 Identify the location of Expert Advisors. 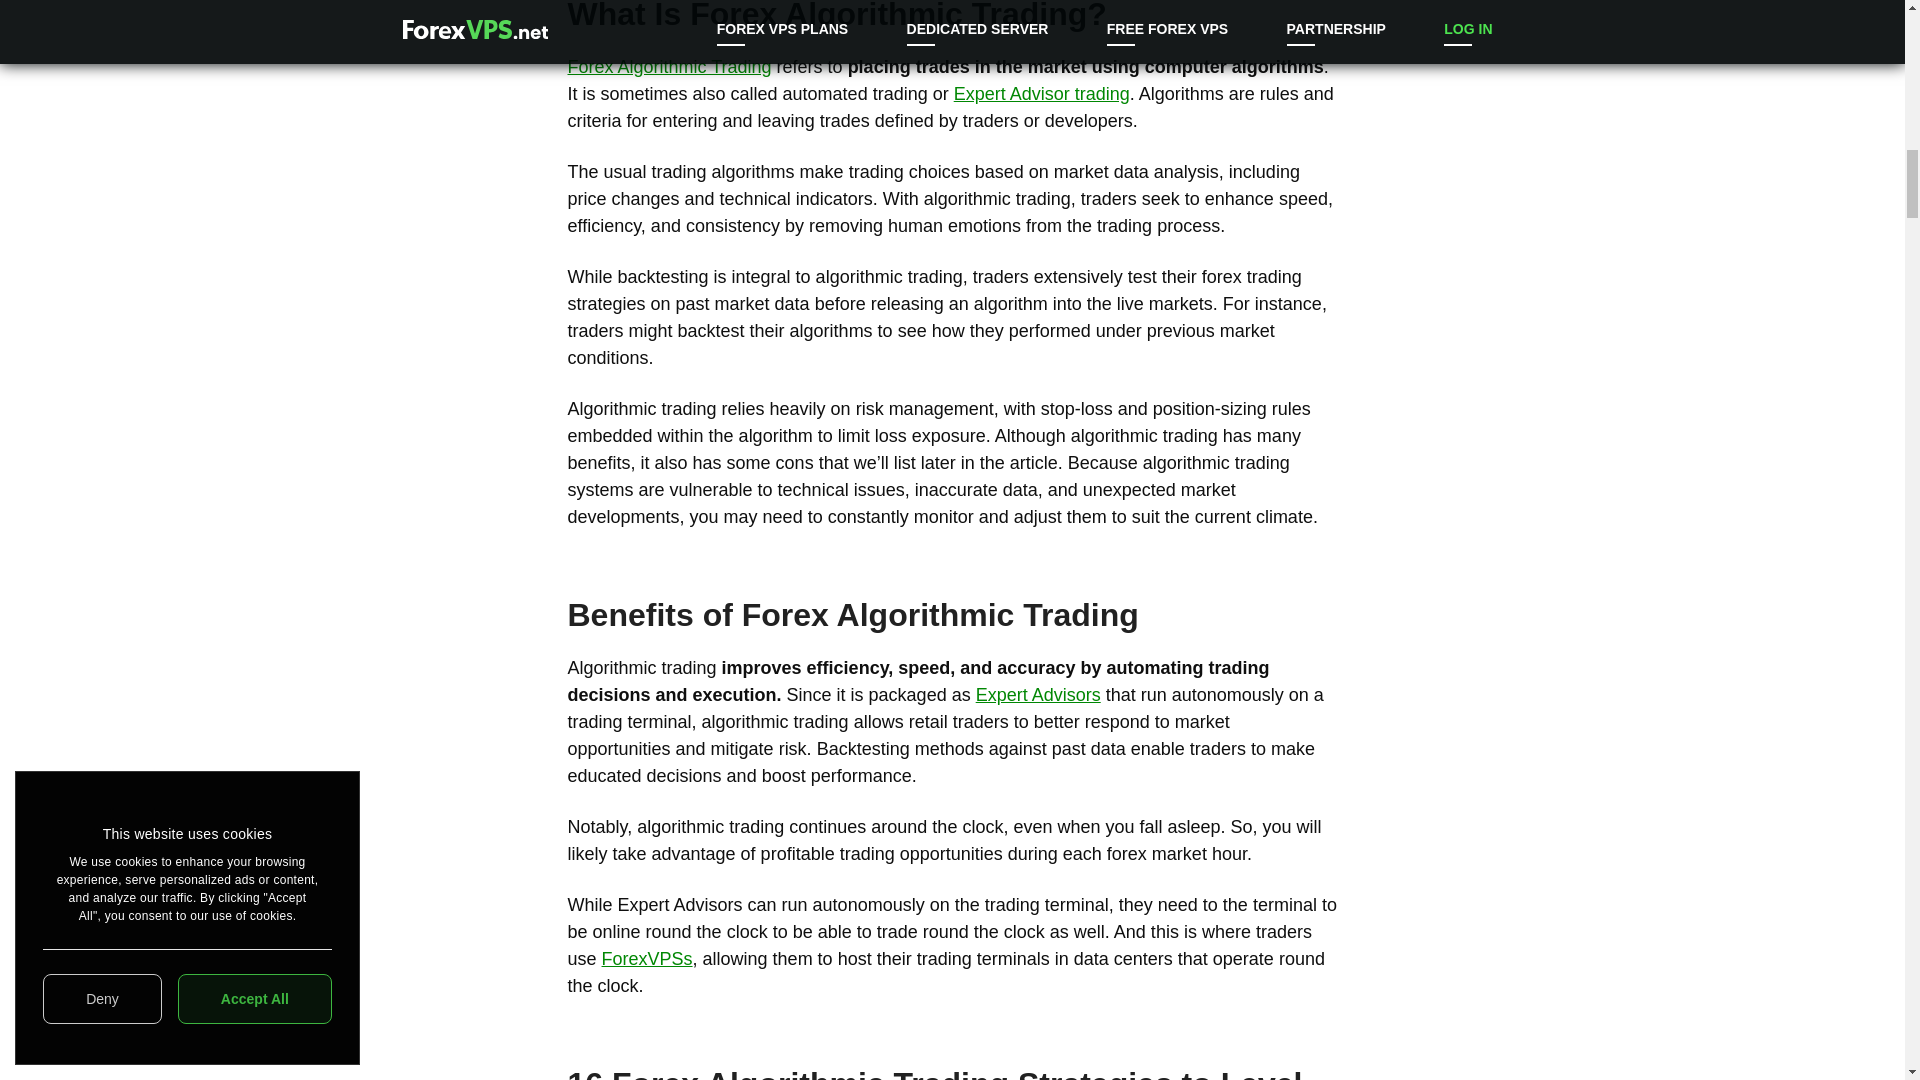
(1038, 694).